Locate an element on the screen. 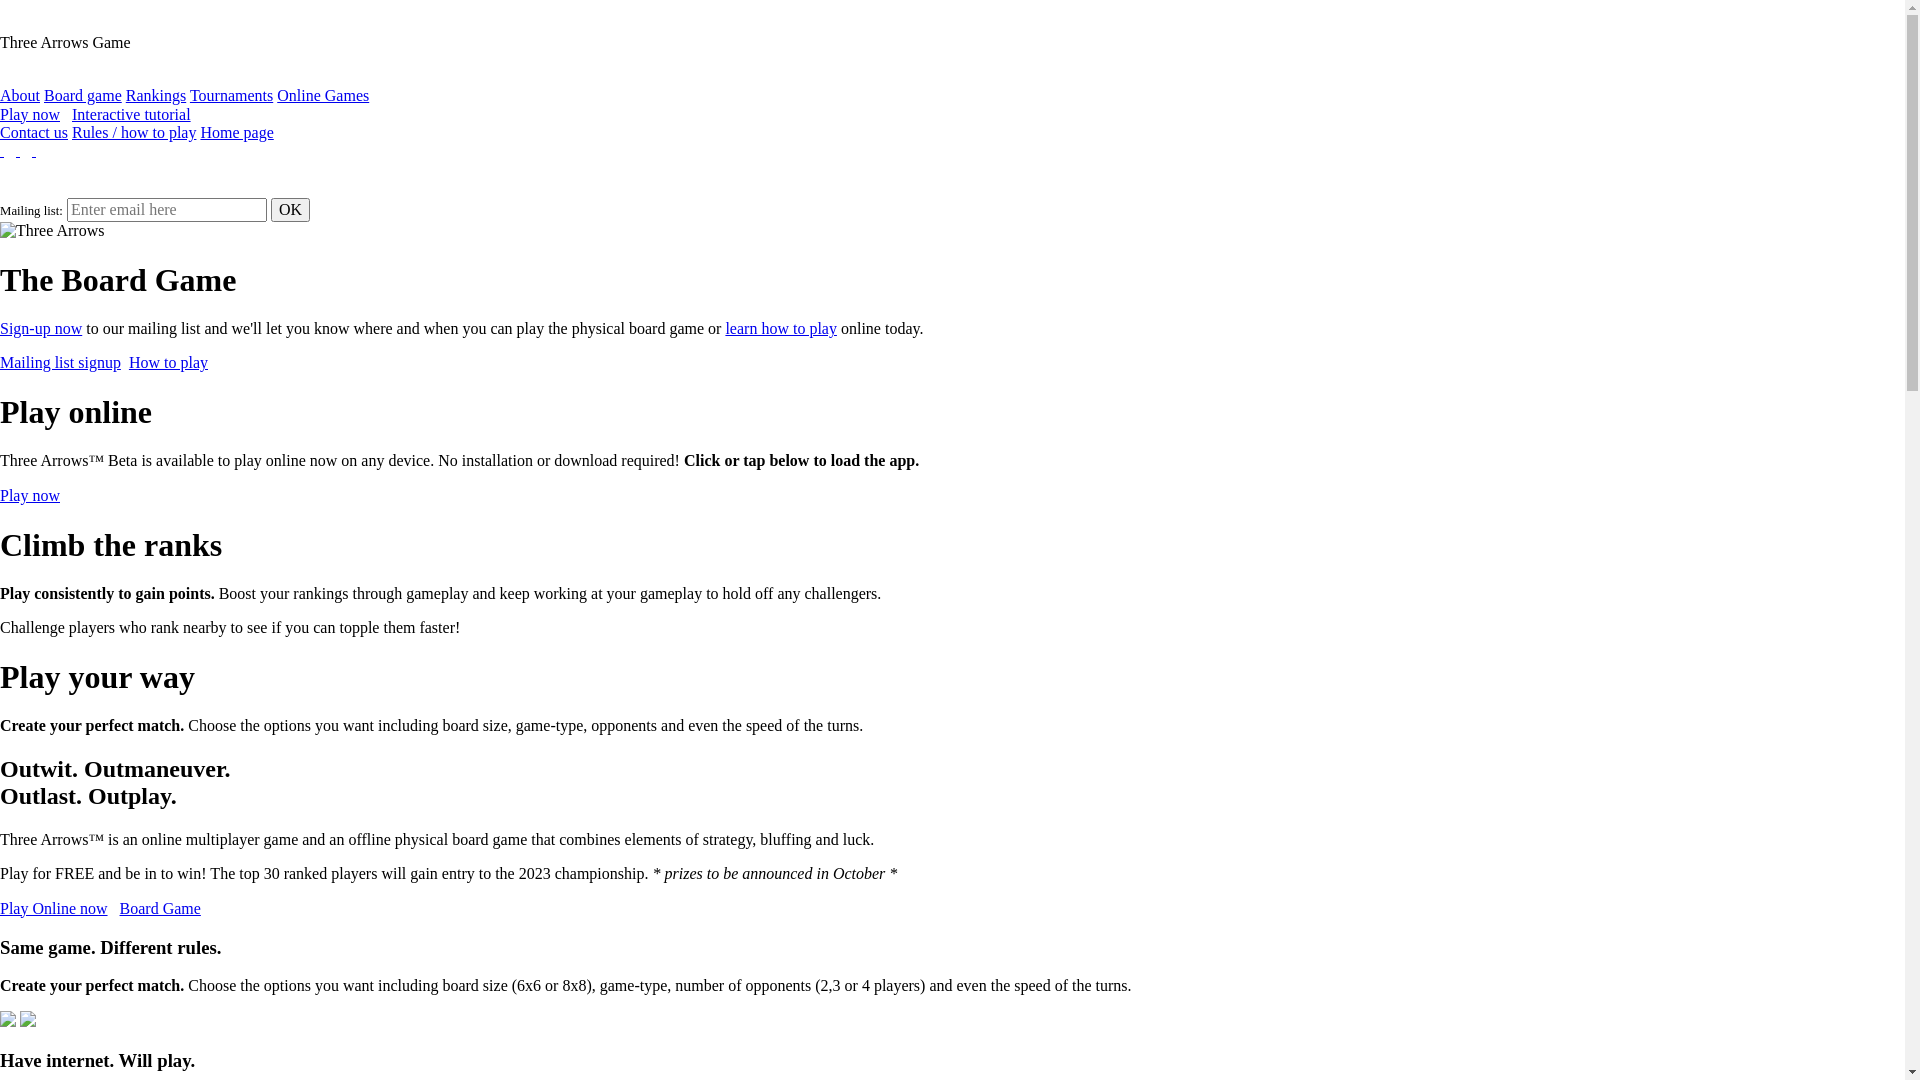  About is located at coordinates (20, 96).